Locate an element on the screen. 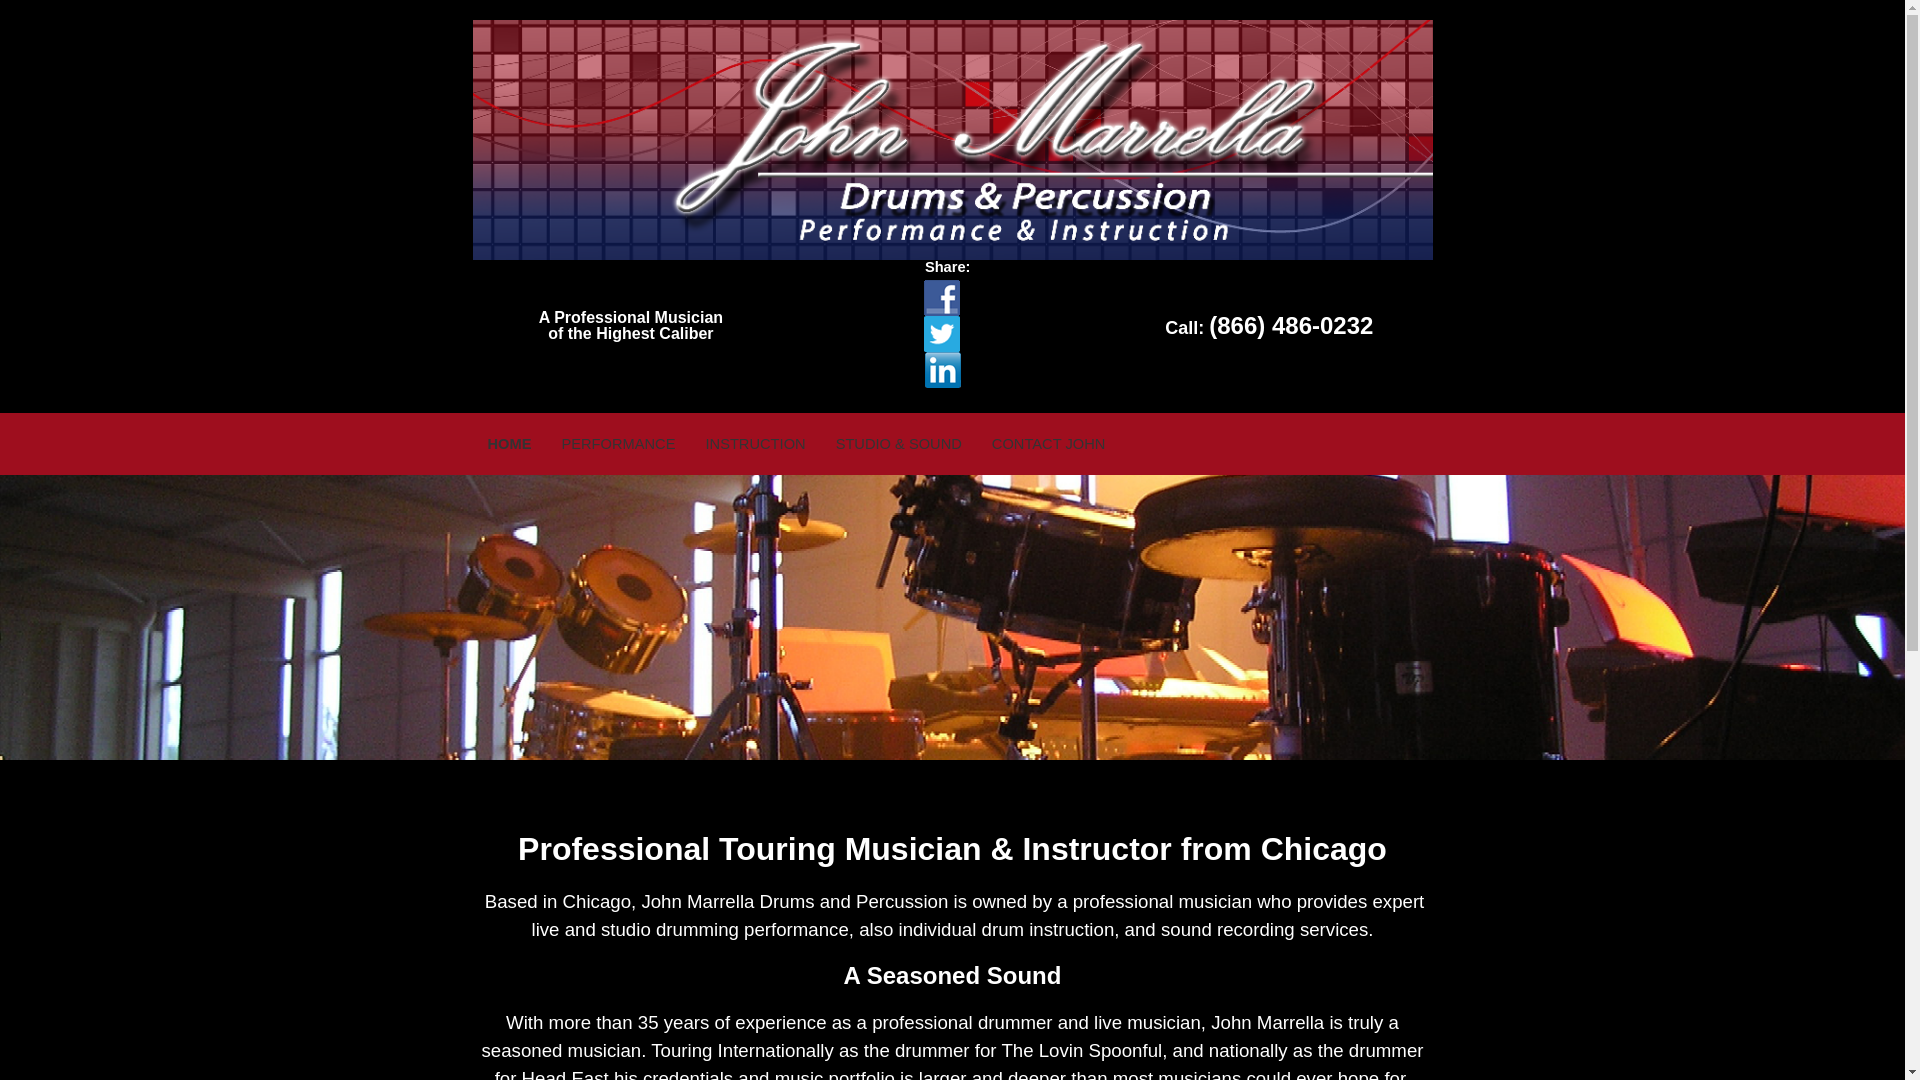 This screenshot has width=1920, height=1080. PERFORMANCE is located at coordinates (618, 444).